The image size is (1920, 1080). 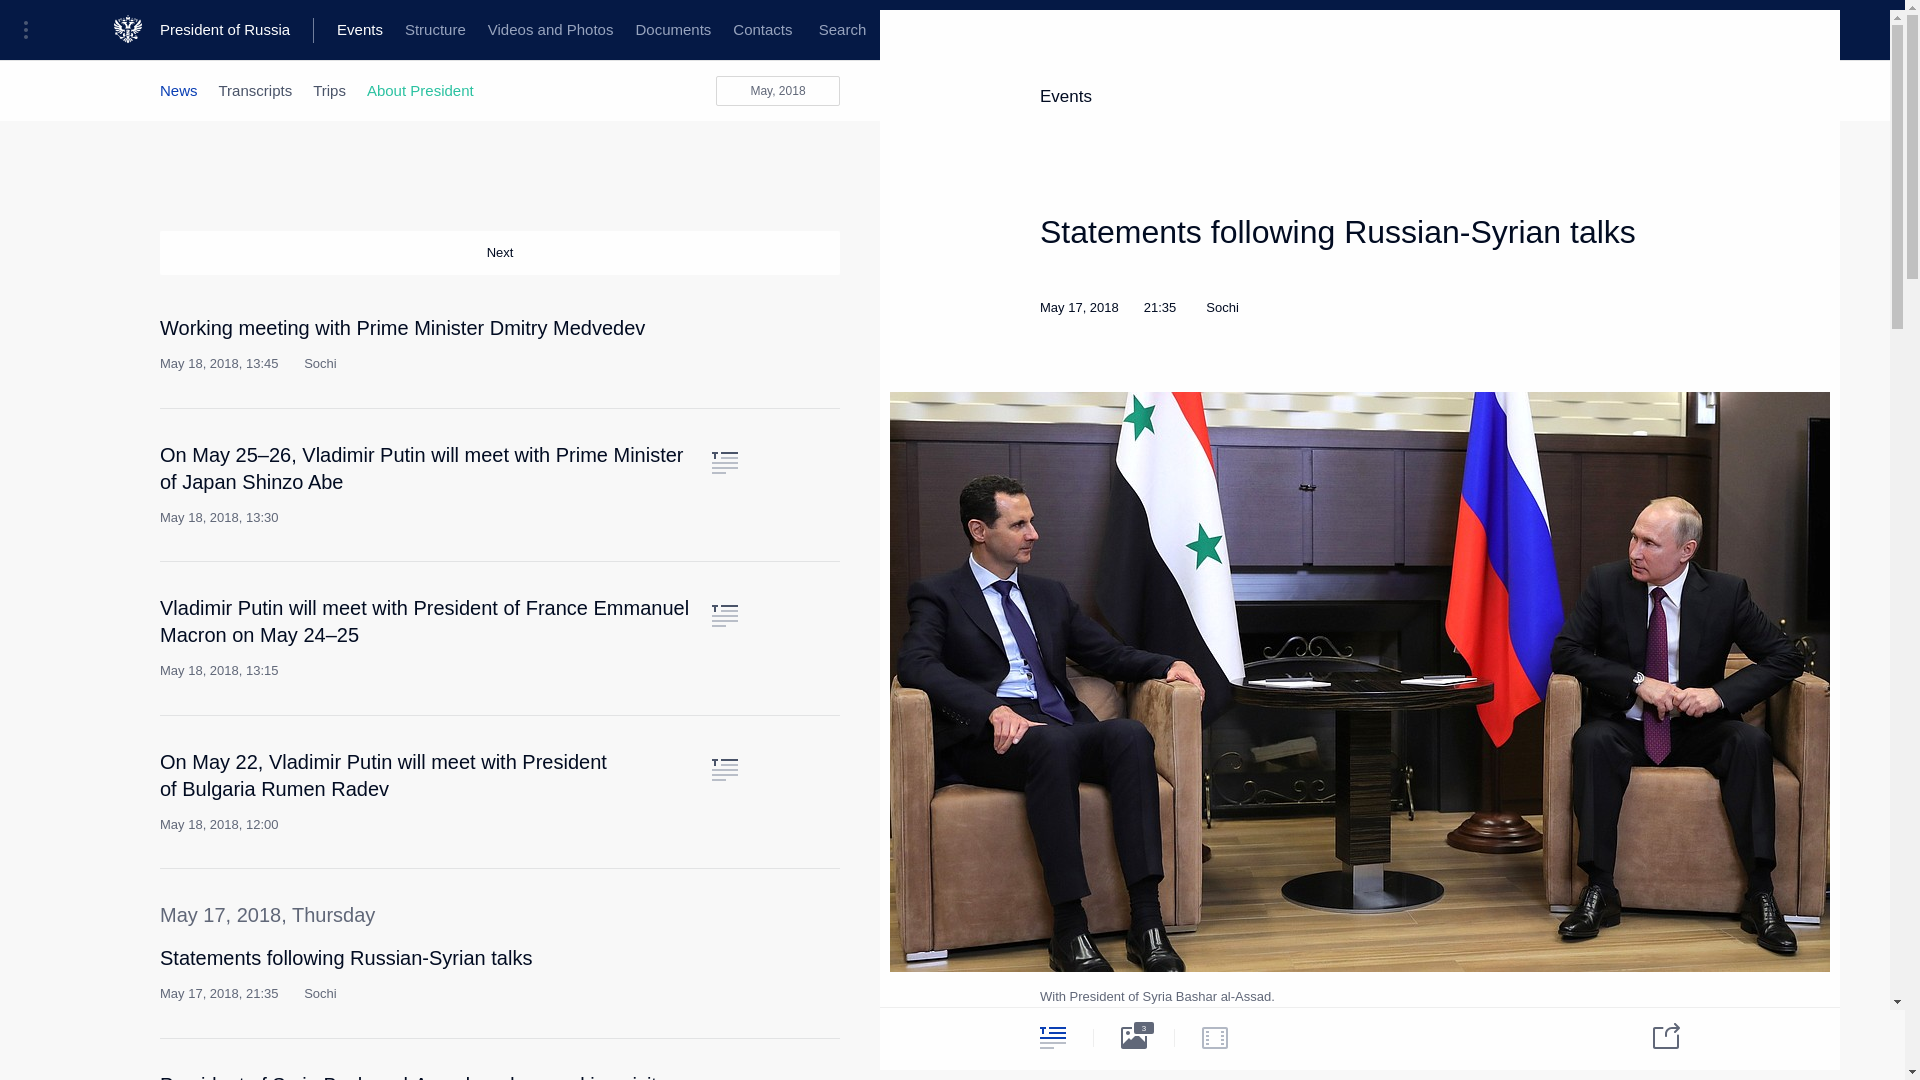 What do you see at coordinates (500, 30) in the screenshot?
I see `State Council` at bounding box center [500, 30].